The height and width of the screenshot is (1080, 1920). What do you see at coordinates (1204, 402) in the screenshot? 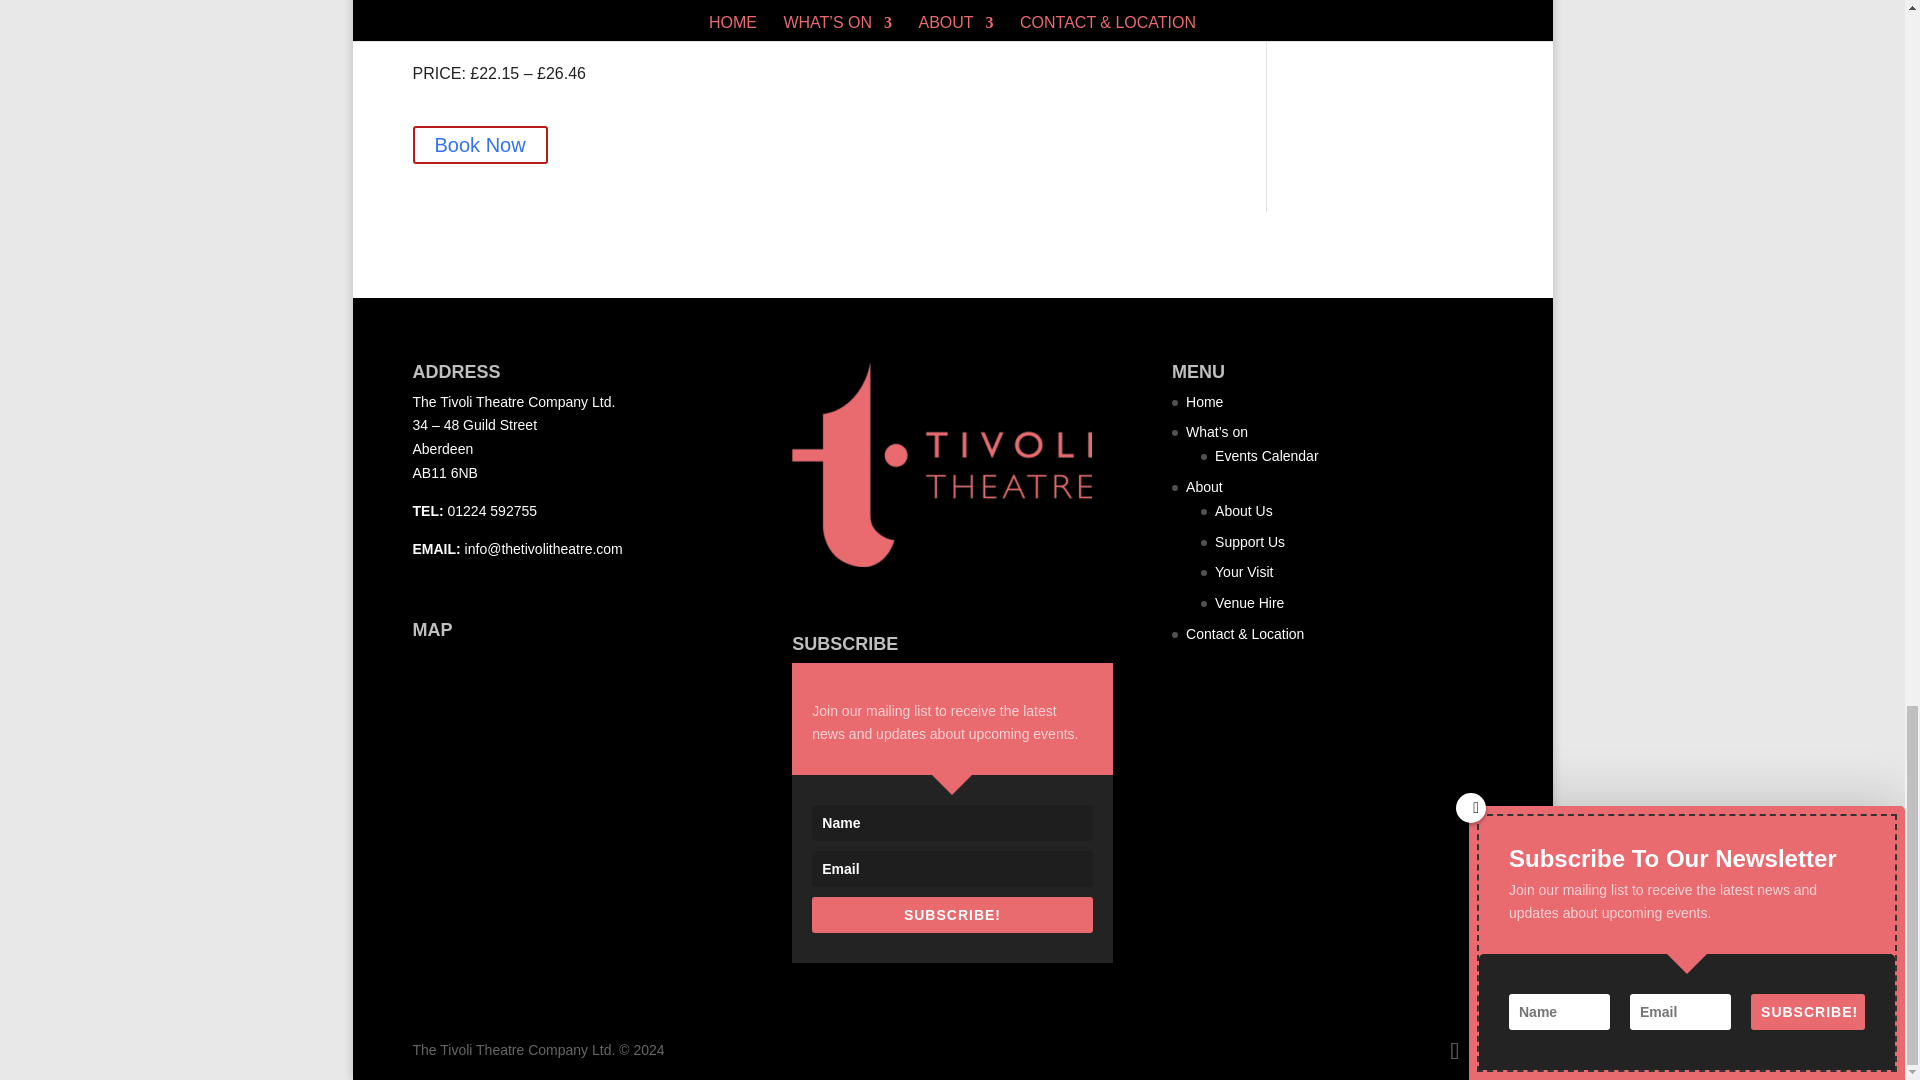
I see `Home` at bounding box center [1204, 402].